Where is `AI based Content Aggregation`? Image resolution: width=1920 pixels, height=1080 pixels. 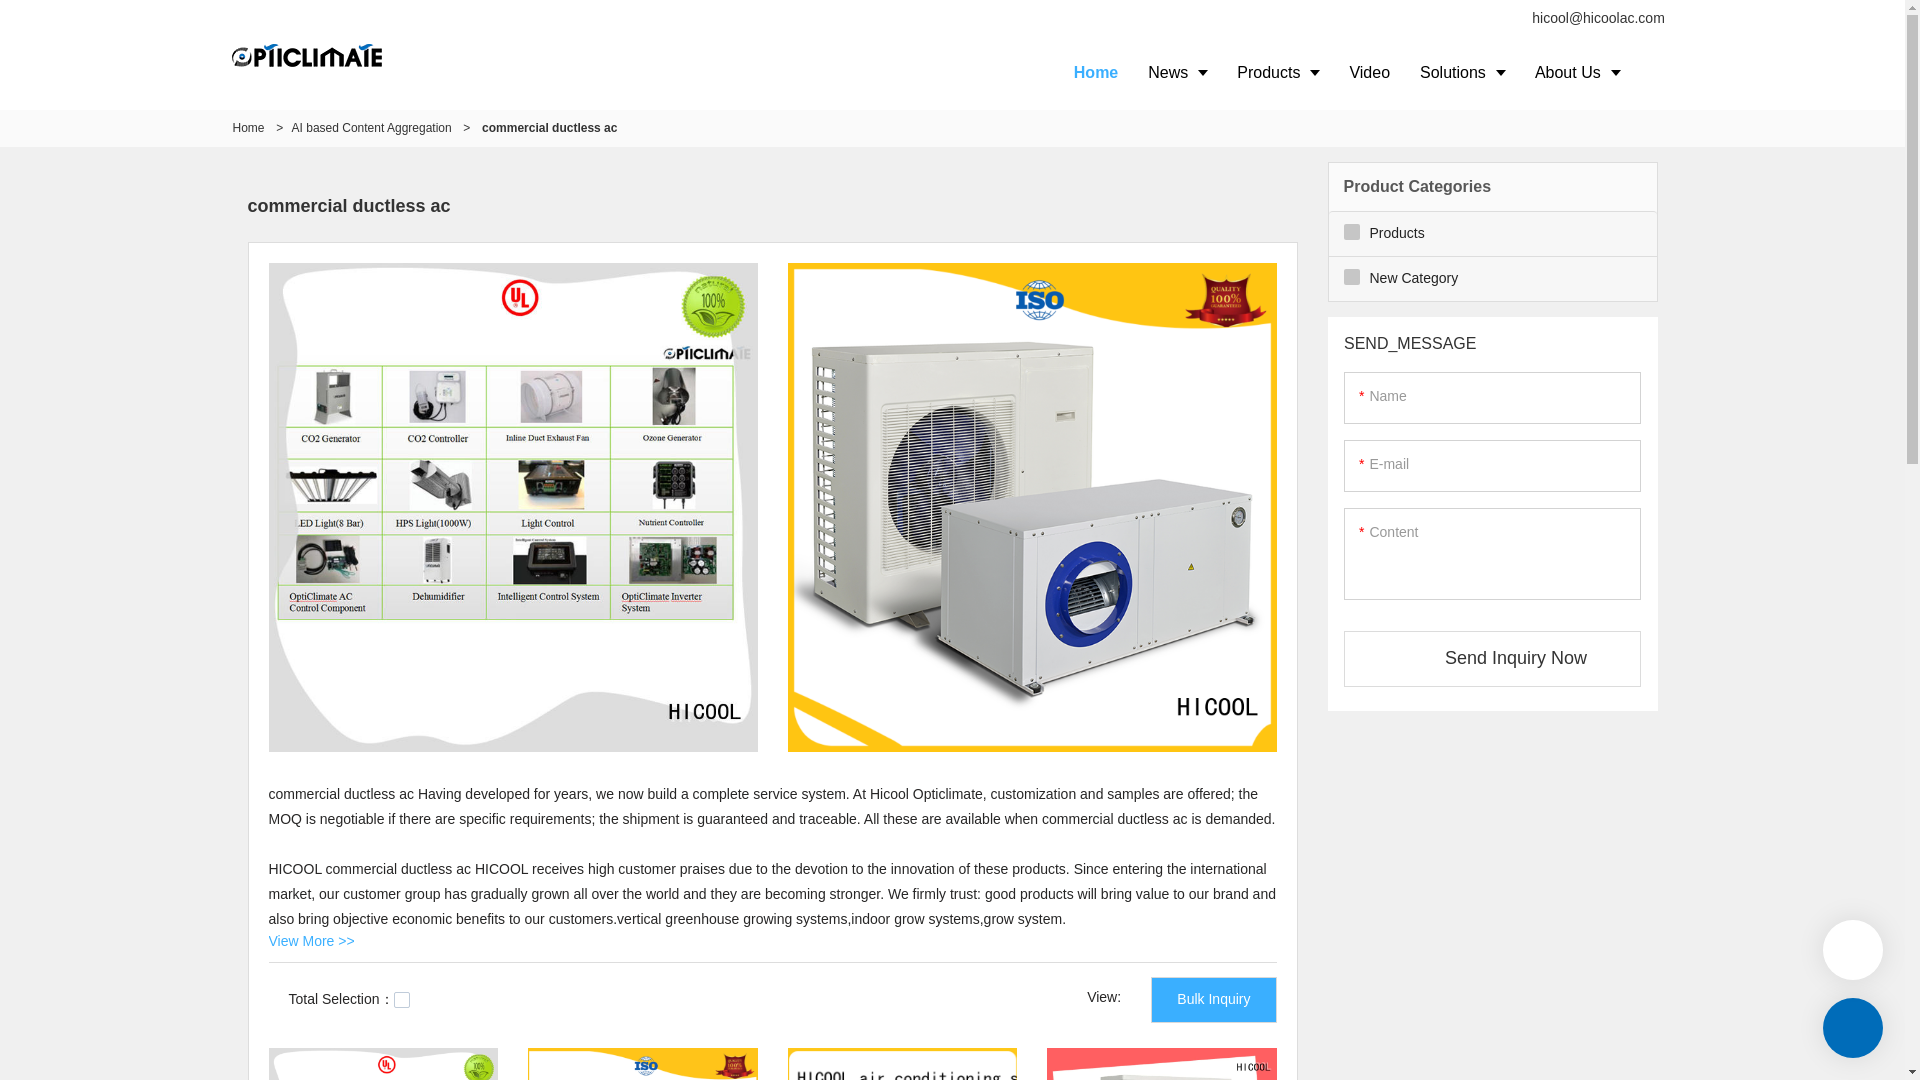
AI based Content Aggregation is located at coordinates (371, 128).